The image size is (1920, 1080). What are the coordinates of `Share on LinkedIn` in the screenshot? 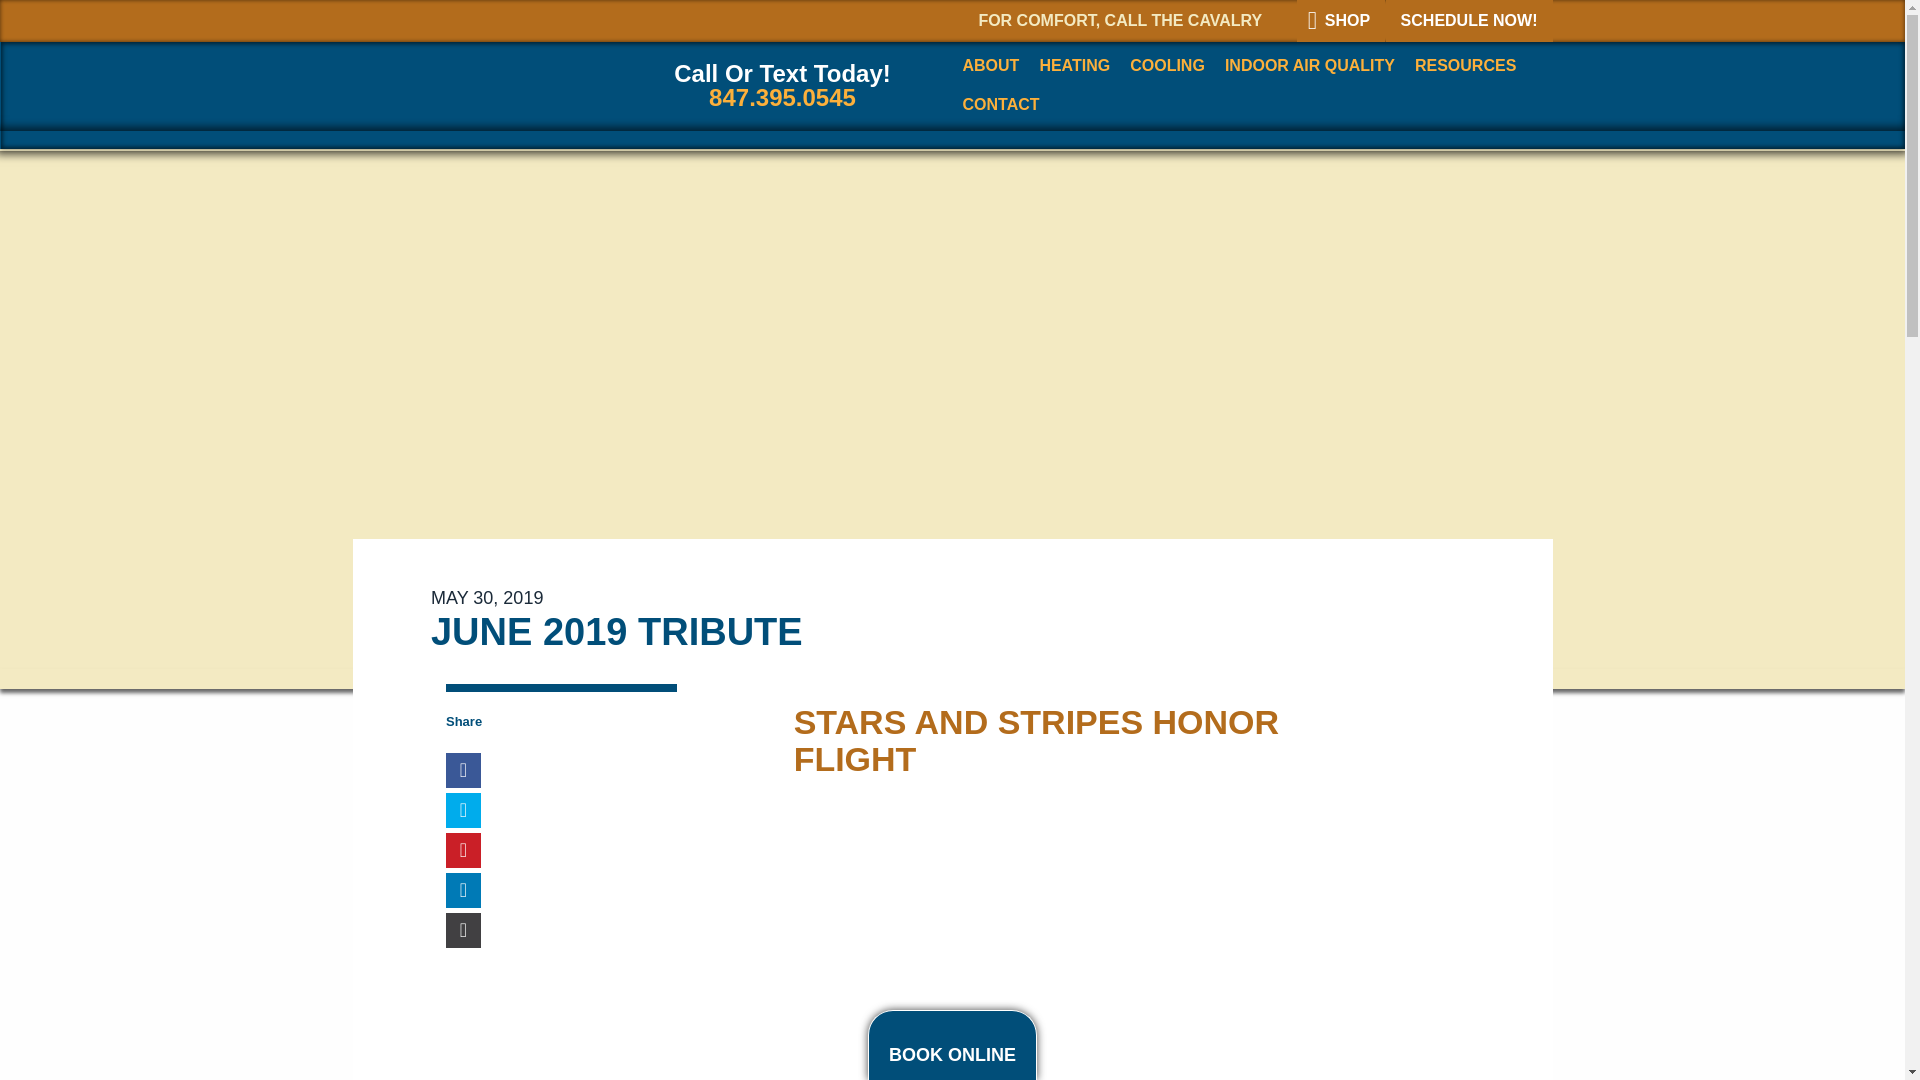 It's located at (463, 890).